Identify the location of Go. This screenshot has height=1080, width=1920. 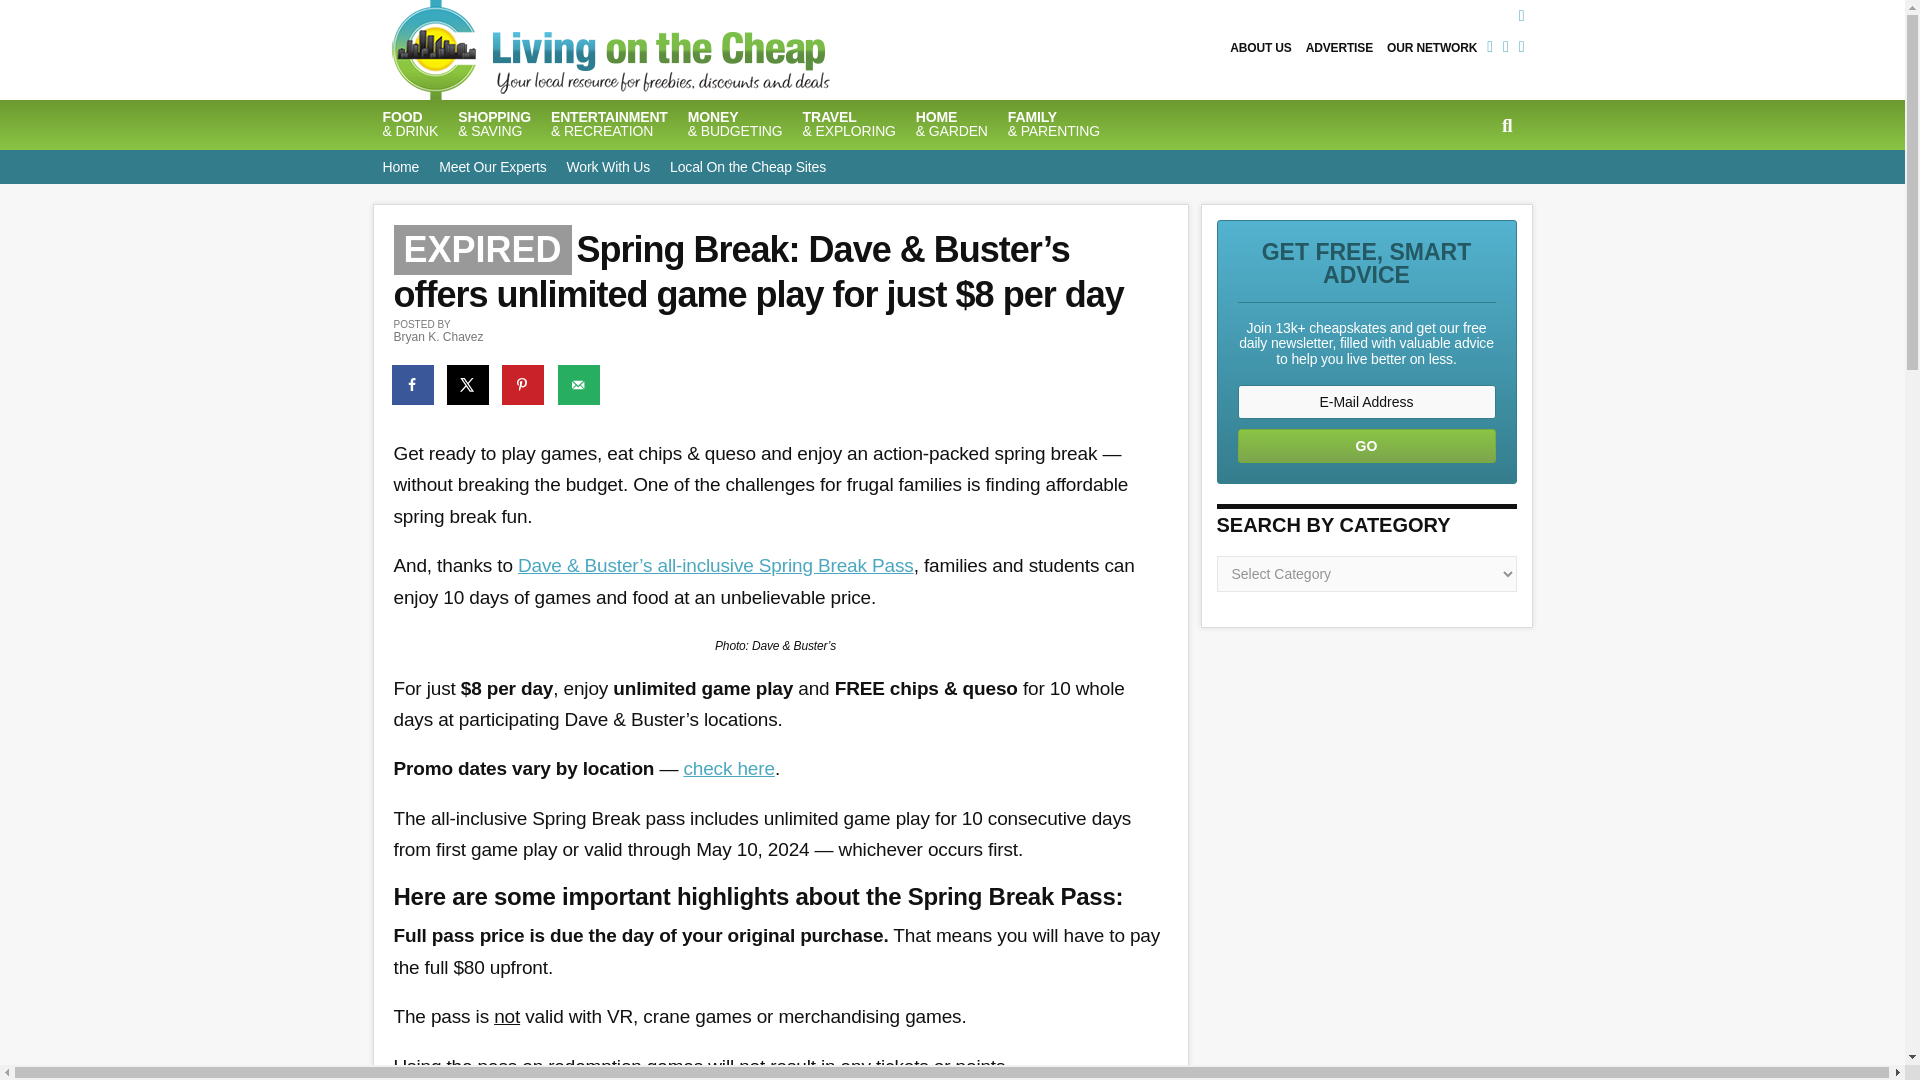
(1366, 446).